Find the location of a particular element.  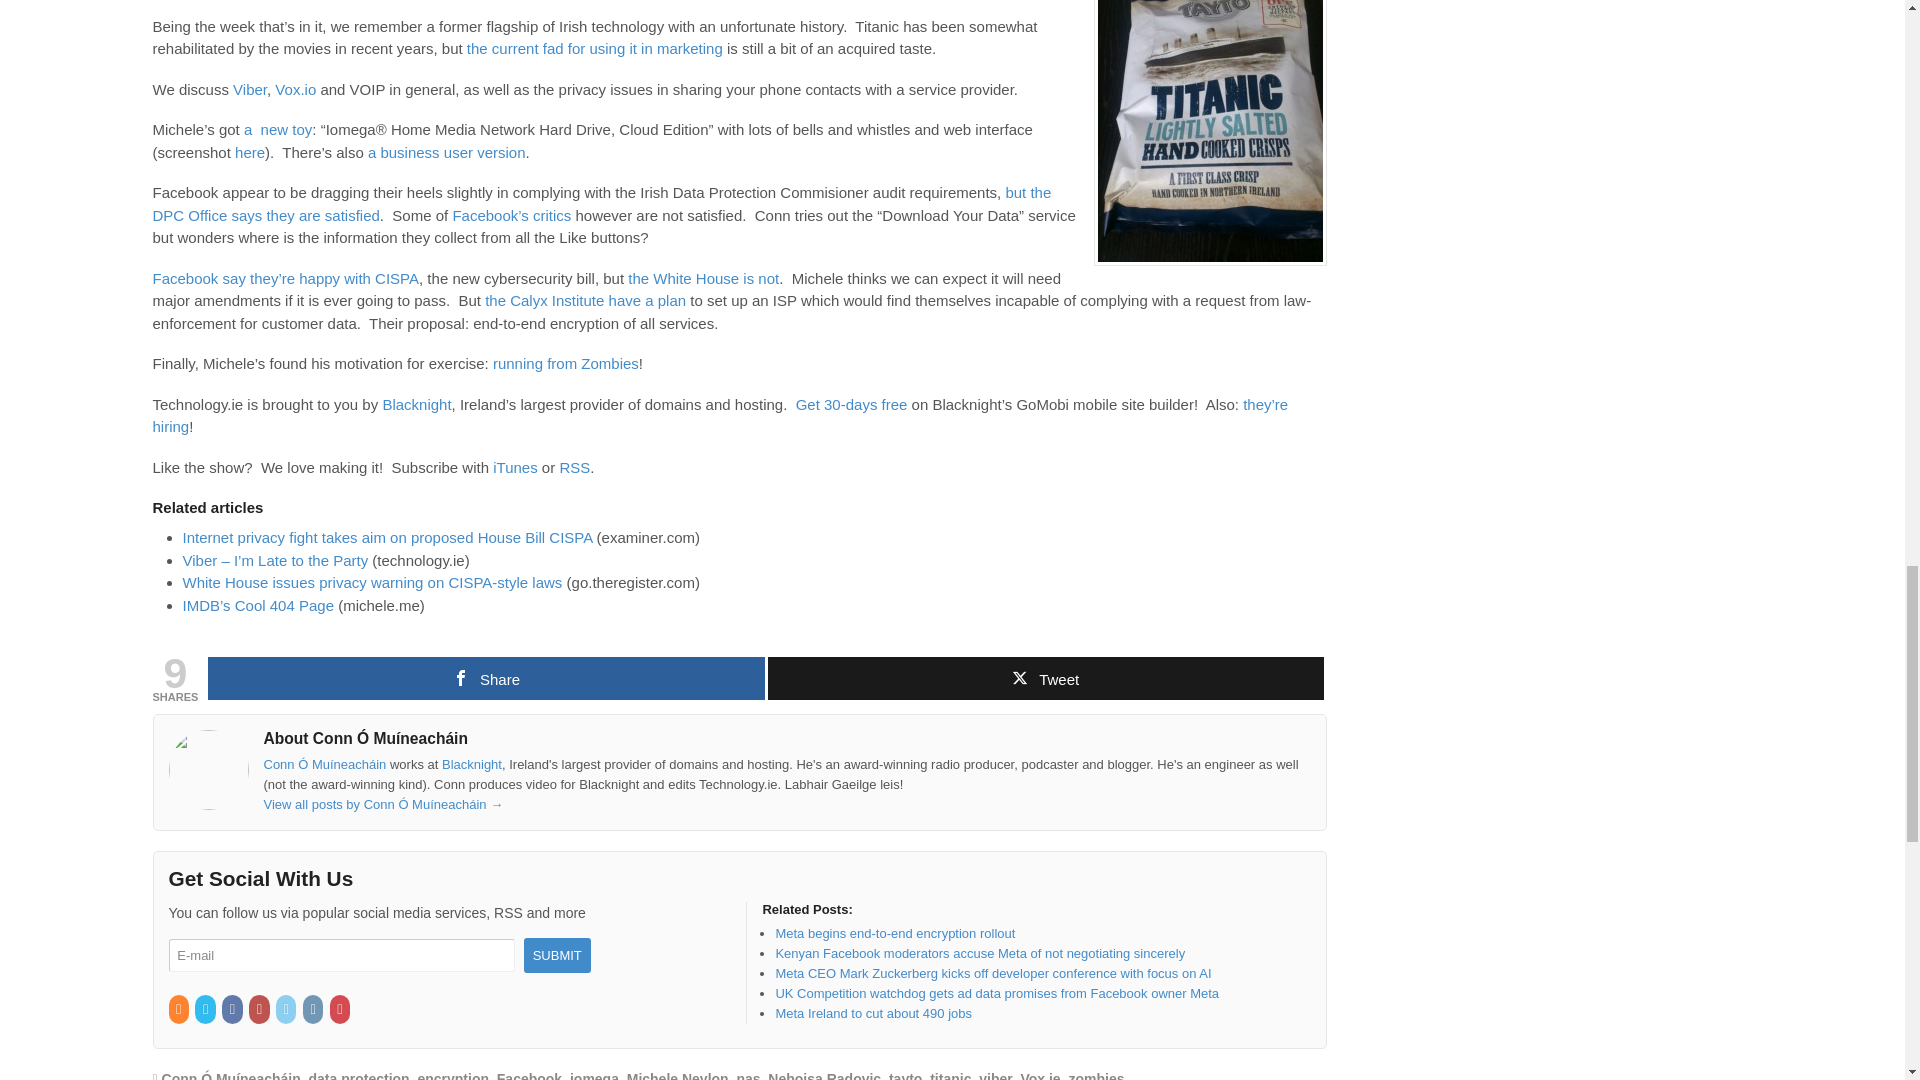

Viber is located at coordinates (249, 90).